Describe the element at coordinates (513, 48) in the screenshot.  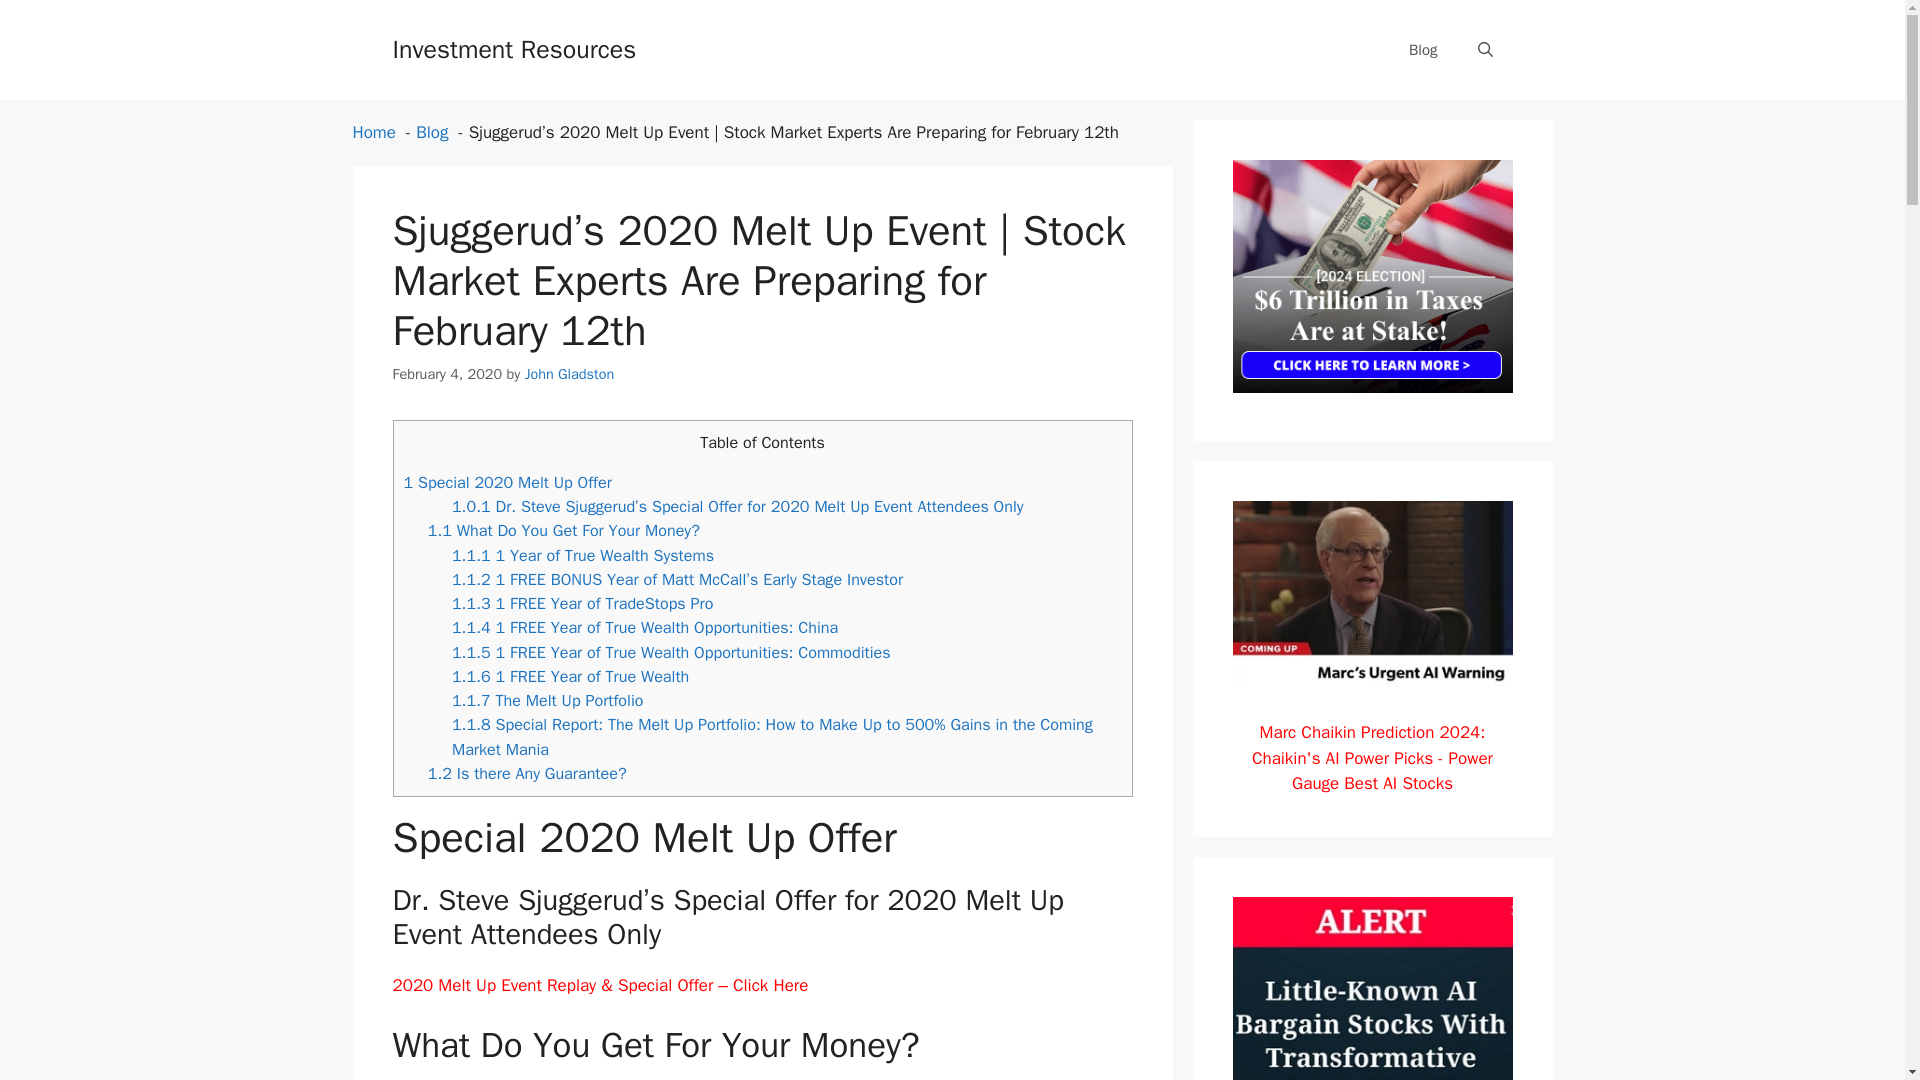
I see `Investment Resources` at that location.